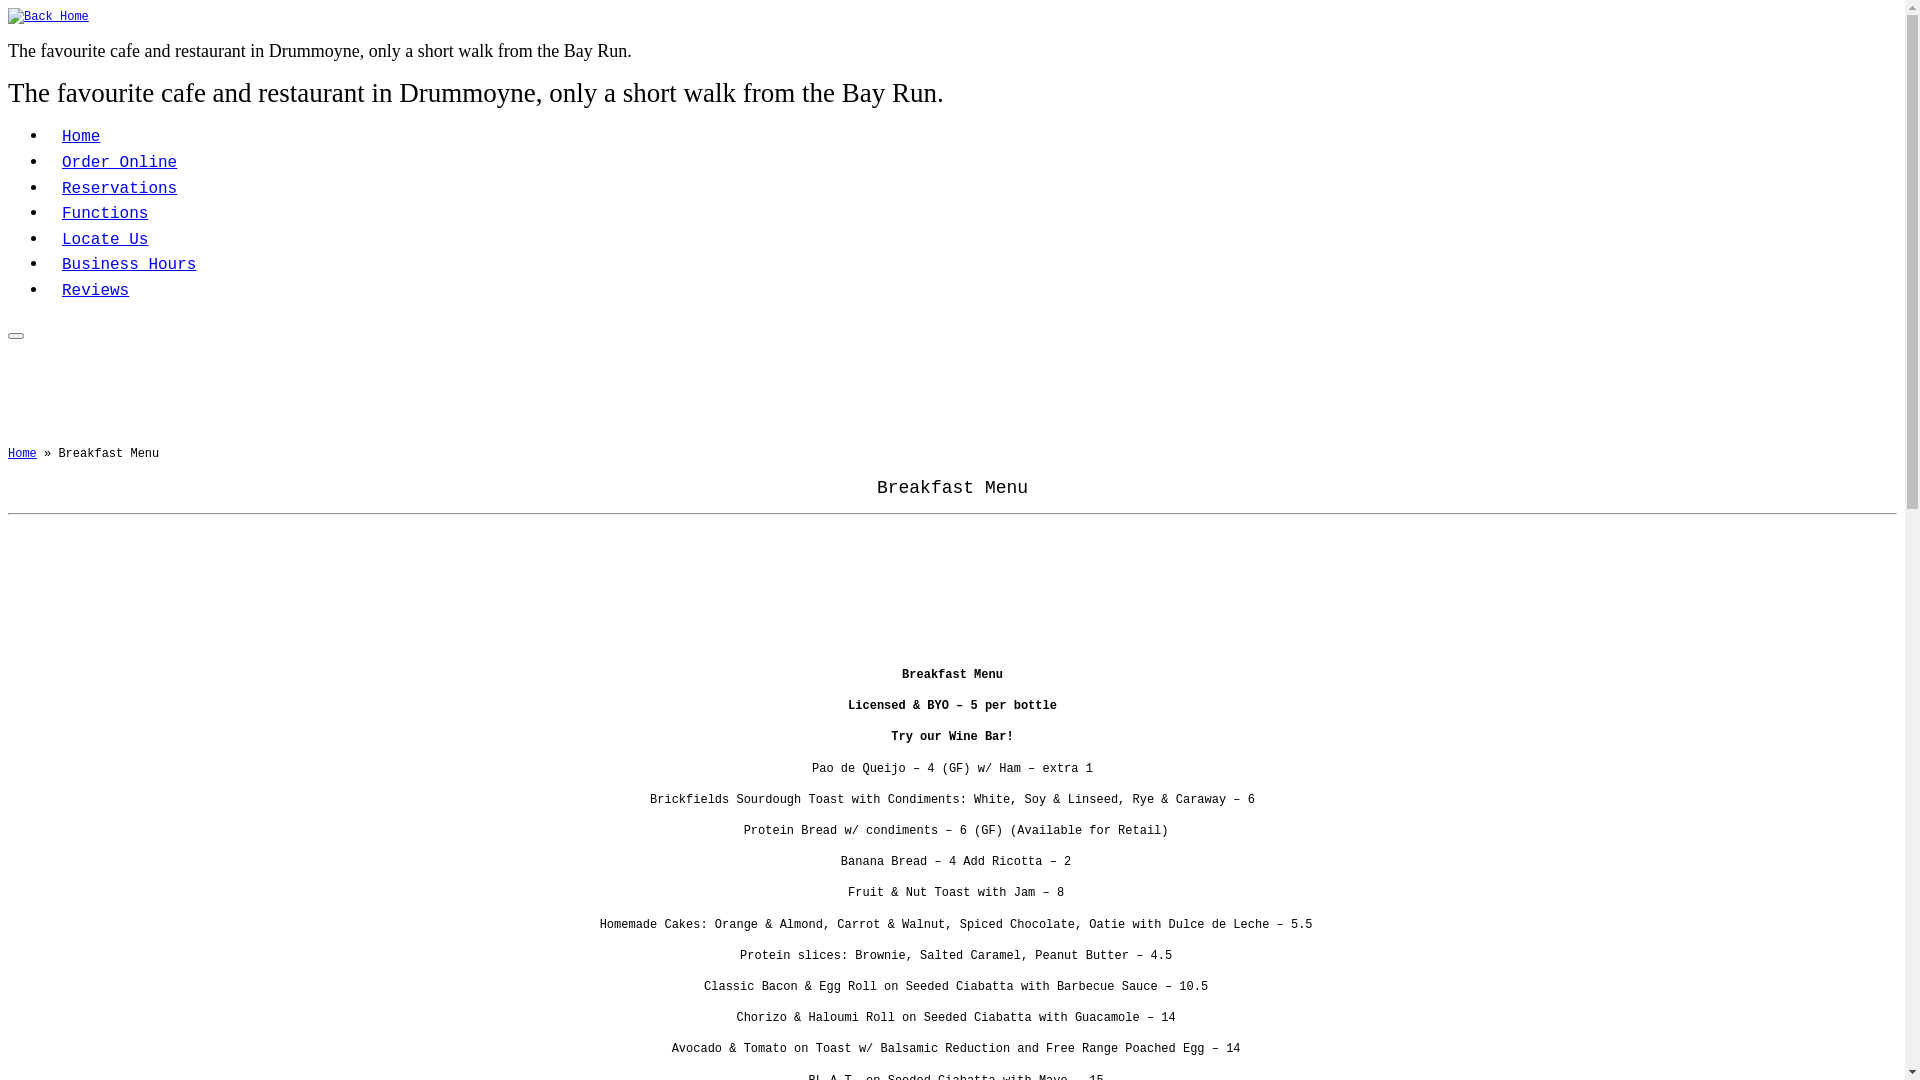 The width and height of the screenshot is (1920, 1080). Describe the element at coordinates (96, 291) in the screenshot. I see `Reviews` at that location.